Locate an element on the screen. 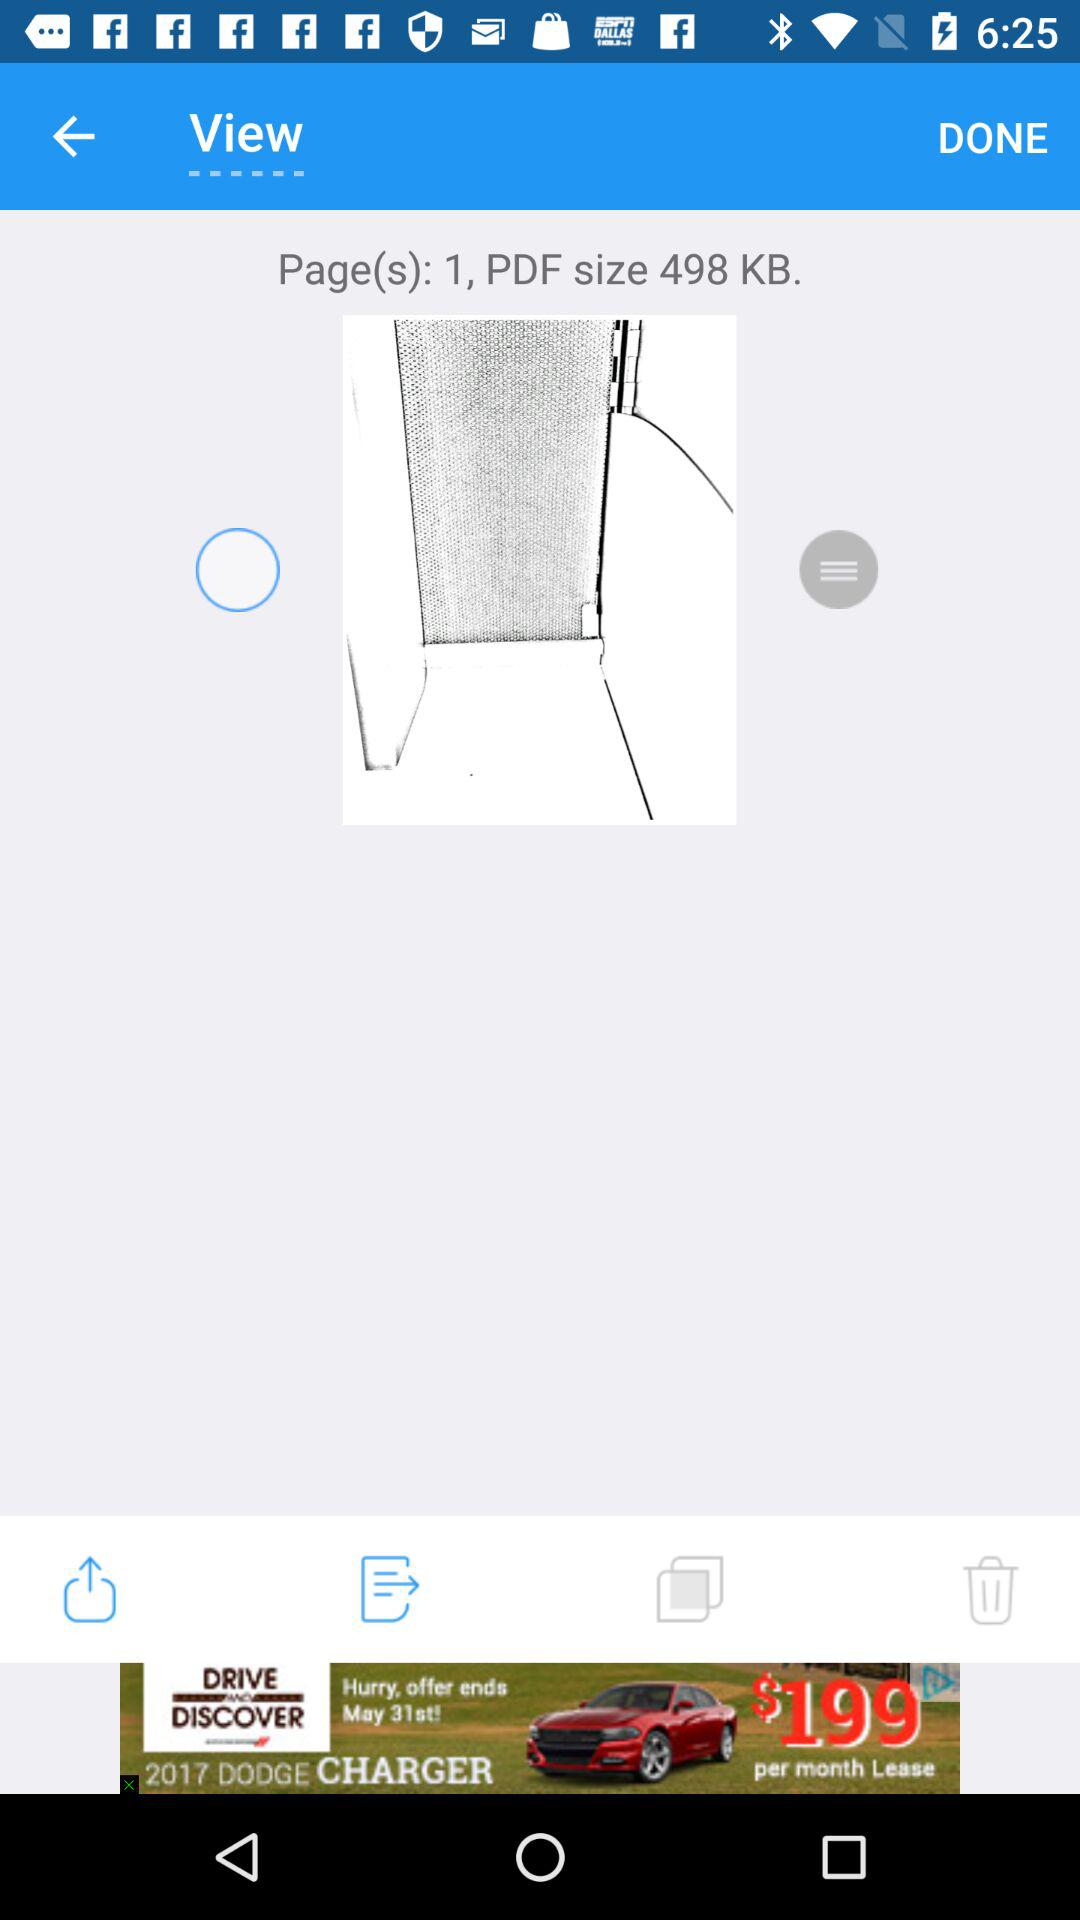 The width and height of the screenshot is (1080, 1920). turn off item next to the view item is located at coordinates (73, 136).